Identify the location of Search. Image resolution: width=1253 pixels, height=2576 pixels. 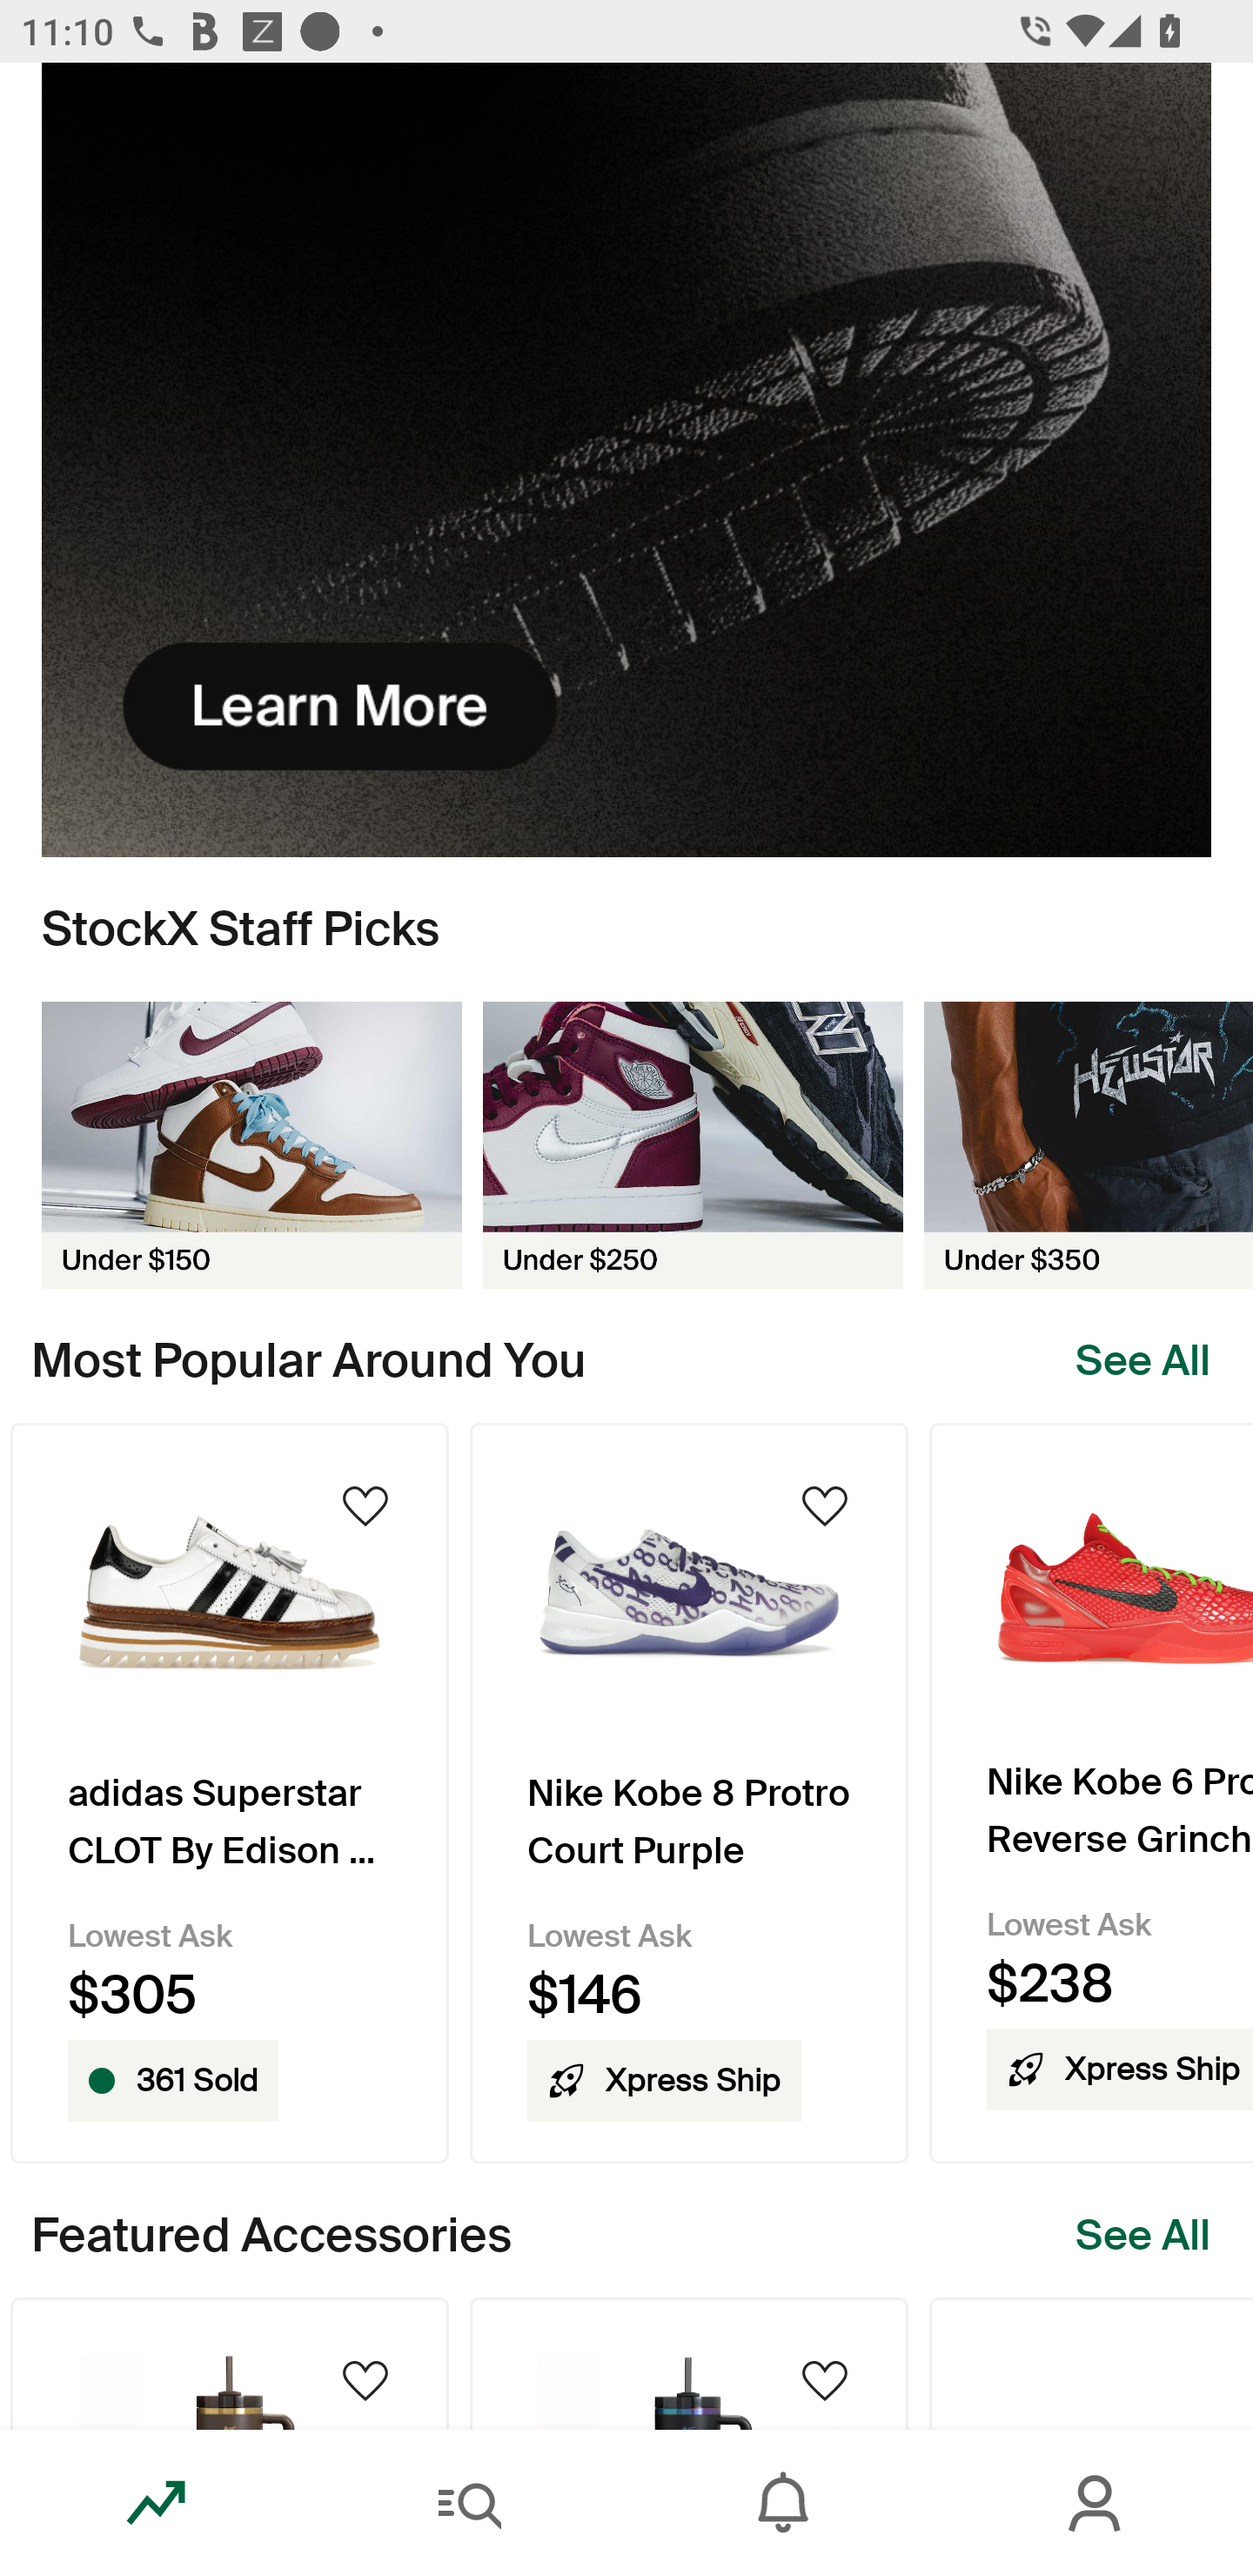
(470, 2503).